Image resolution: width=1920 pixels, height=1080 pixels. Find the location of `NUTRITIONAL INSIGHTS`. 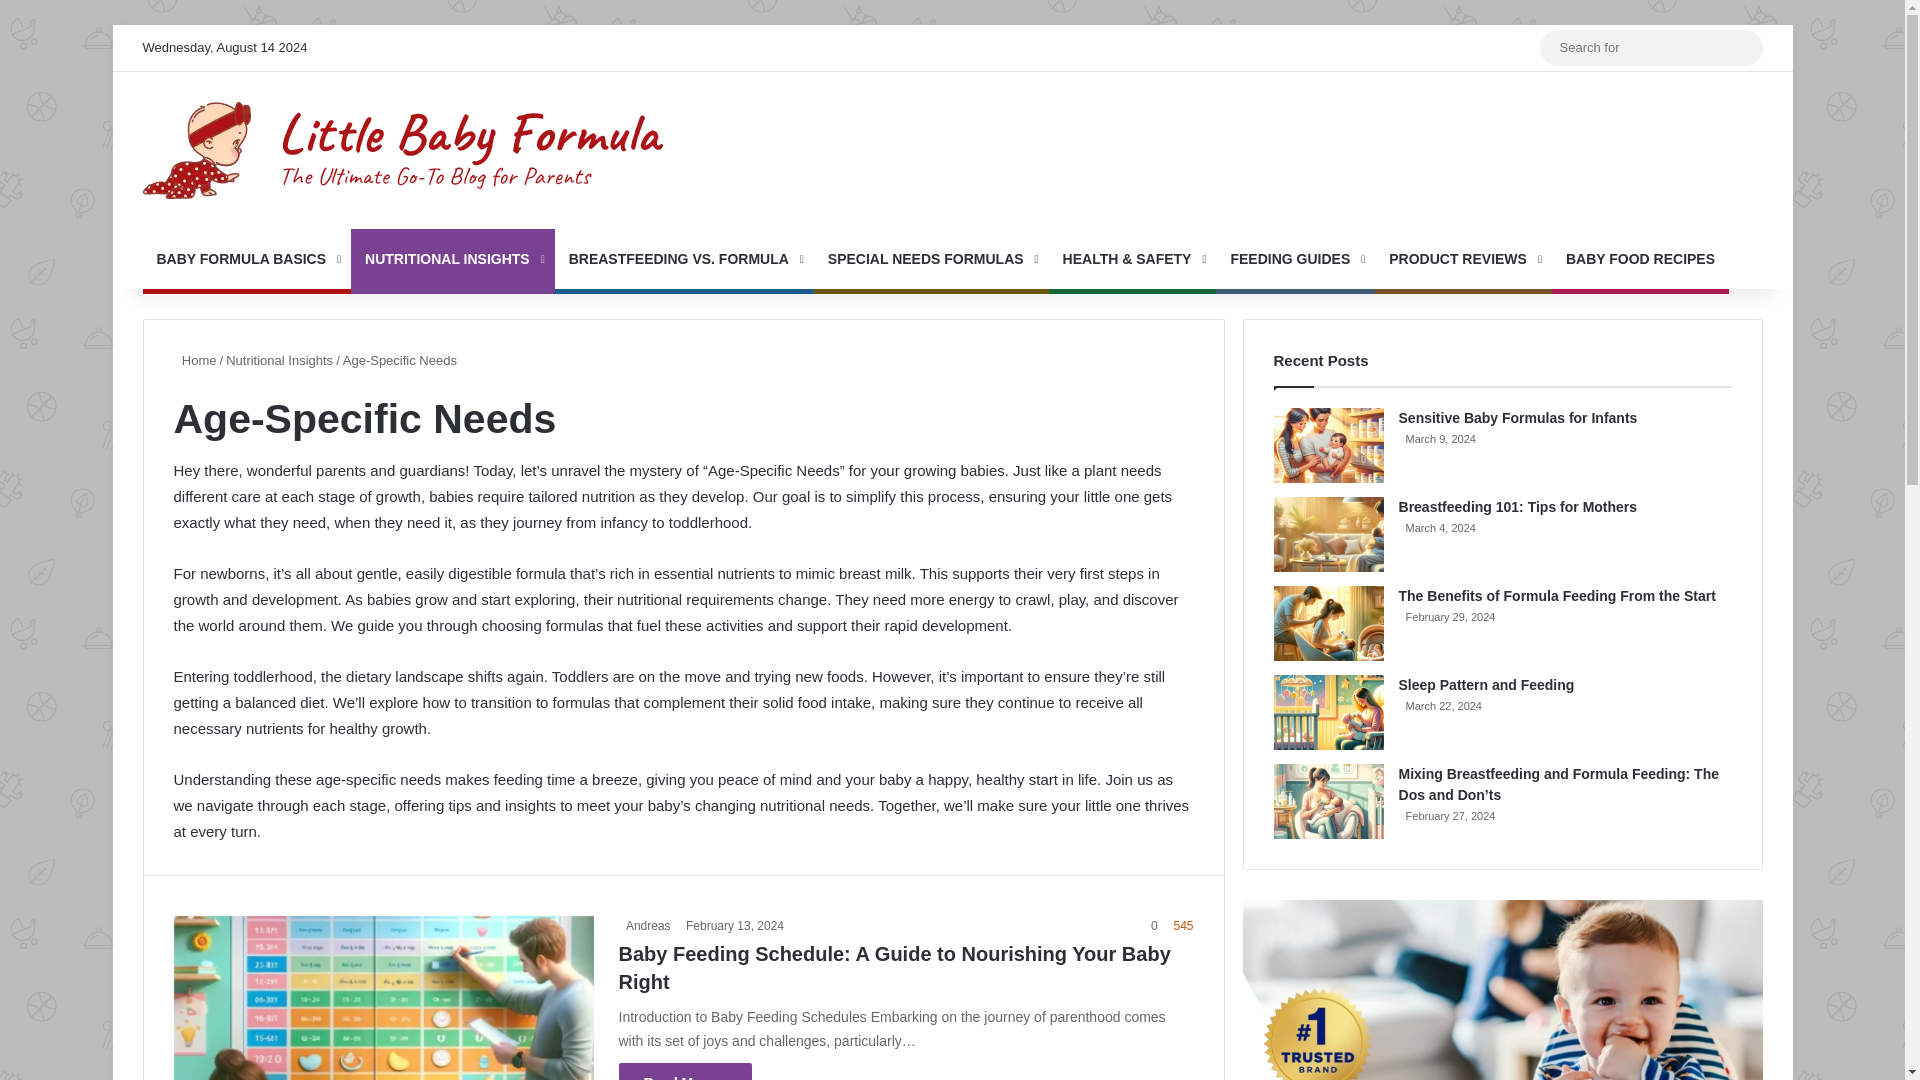

NUTRITIONAL INSIGHTS is located at coordinates (452, 258).